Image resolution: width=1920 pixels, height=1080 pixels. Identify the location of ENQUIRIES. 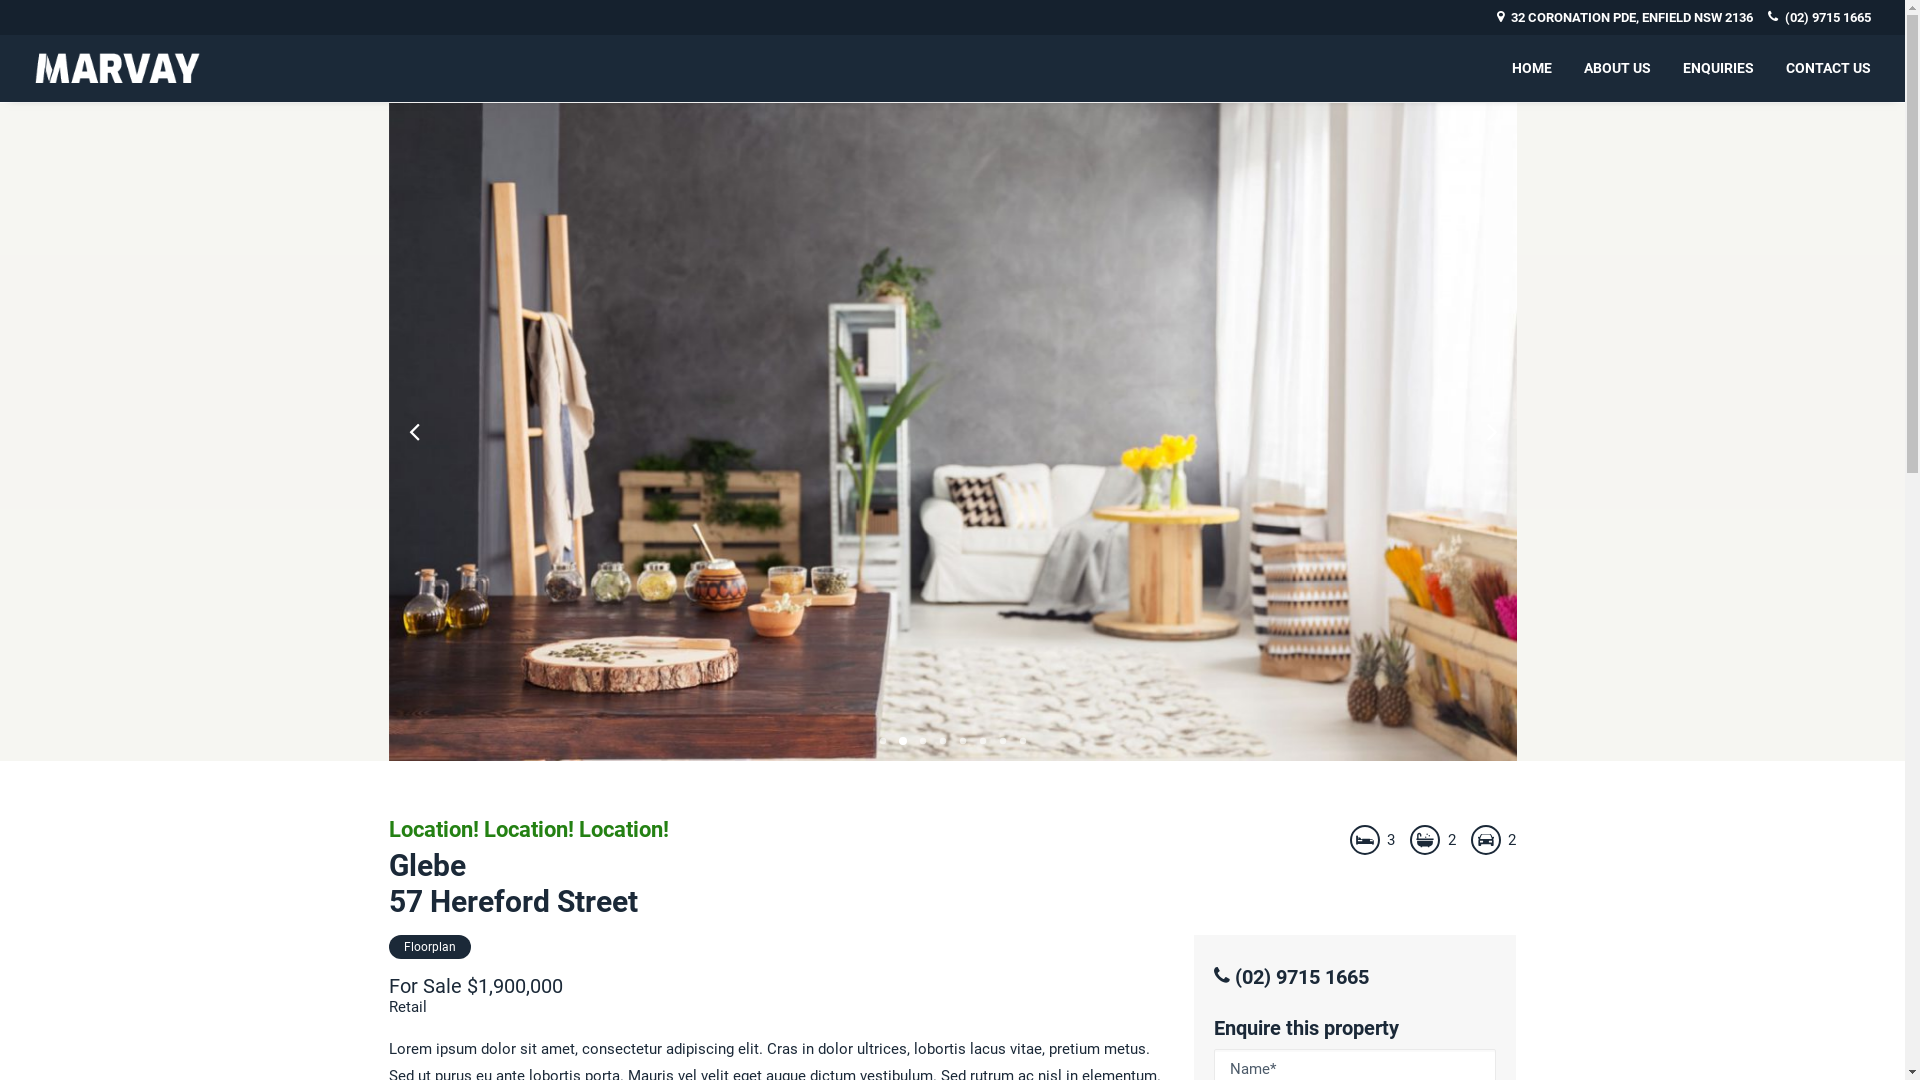
(1718, 68).